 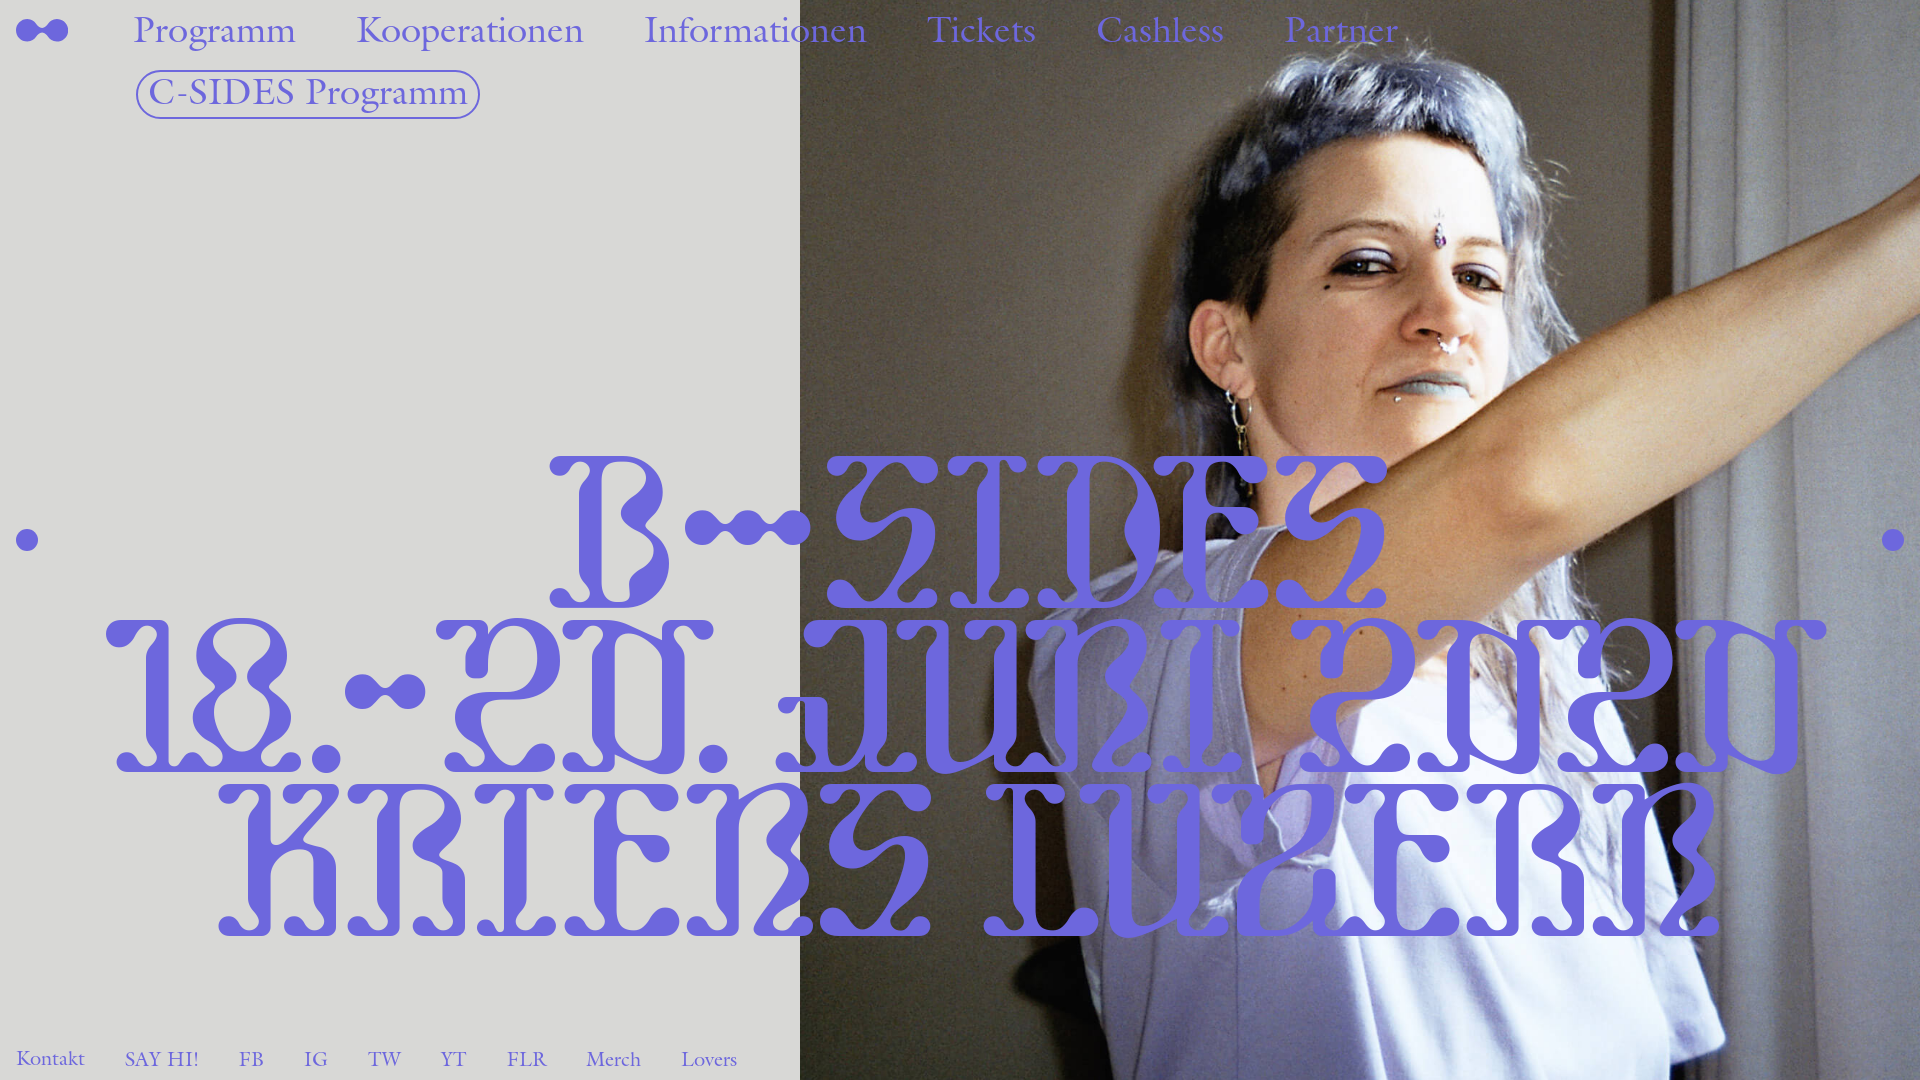 I want to click on Lovers, so click(x=709, y=1059).